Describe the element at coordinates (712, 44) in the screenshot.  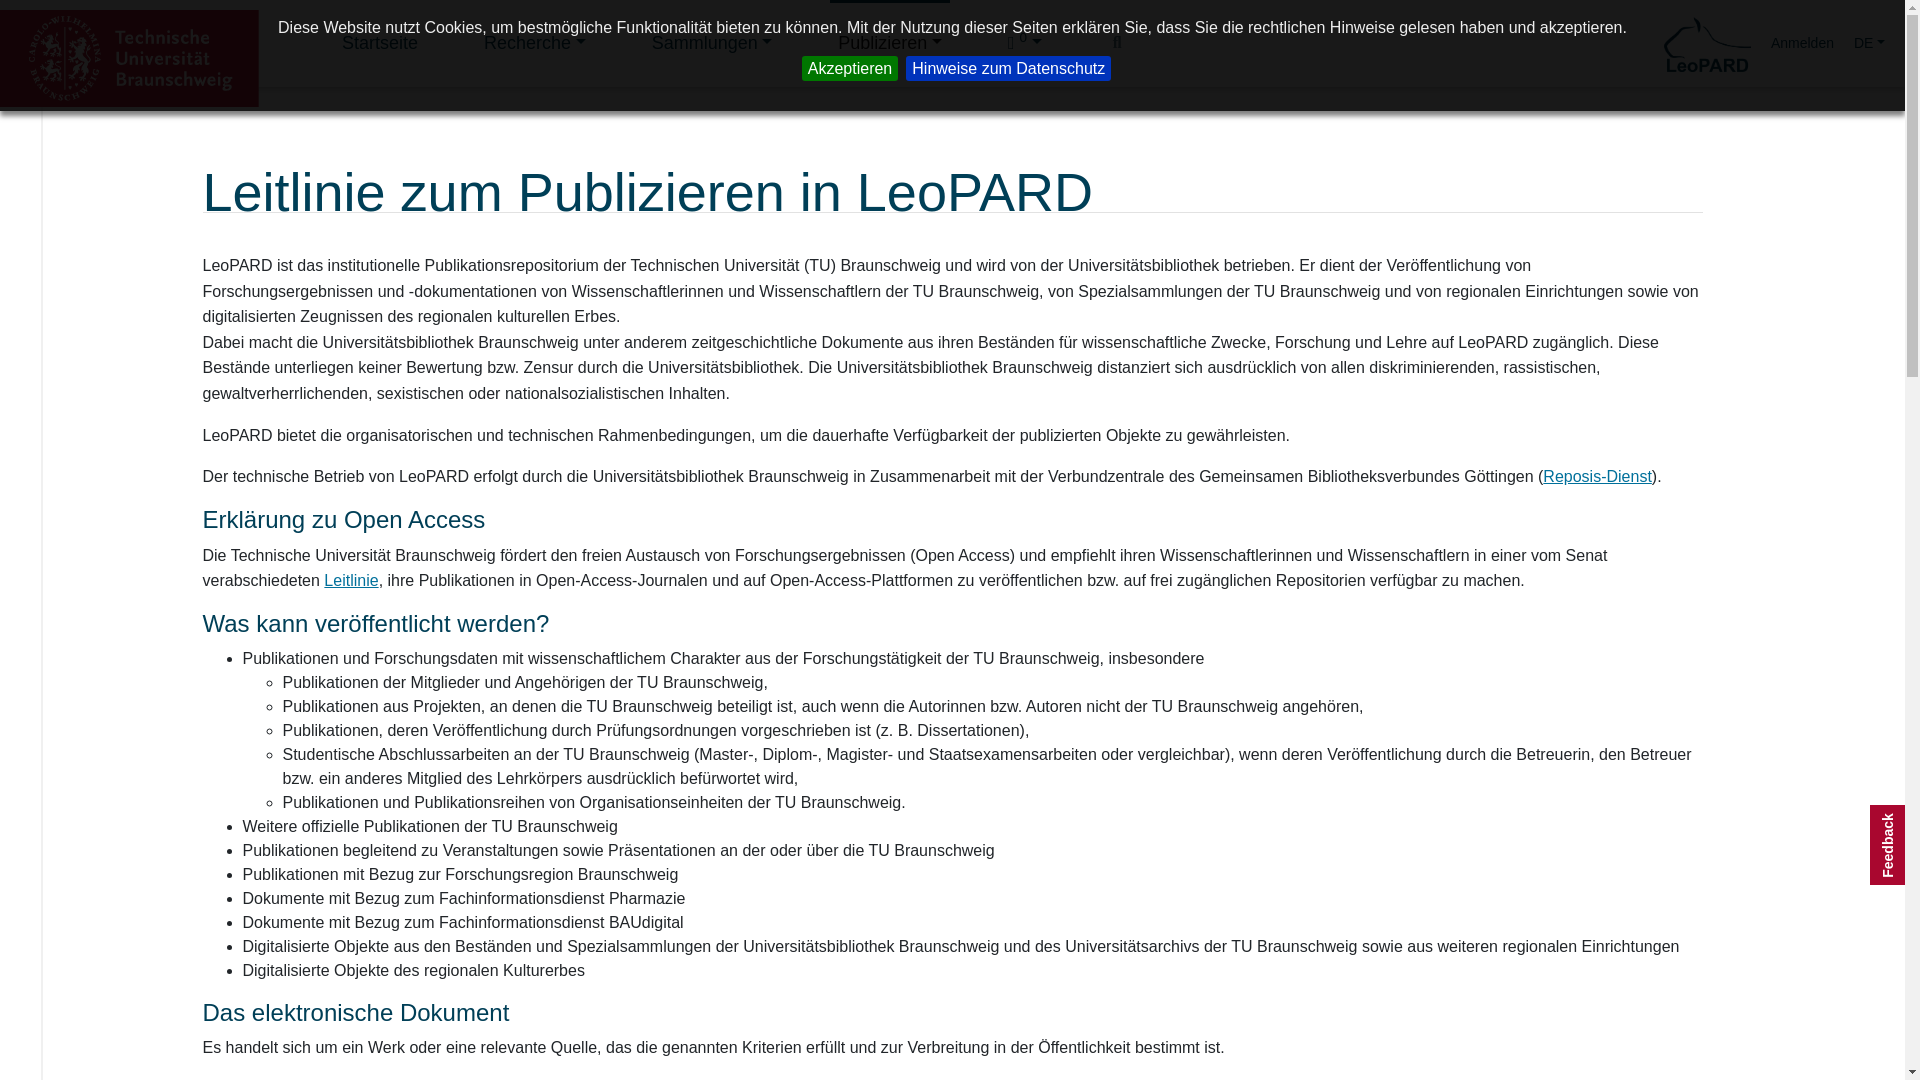
I see `Sammlungen` at that location.